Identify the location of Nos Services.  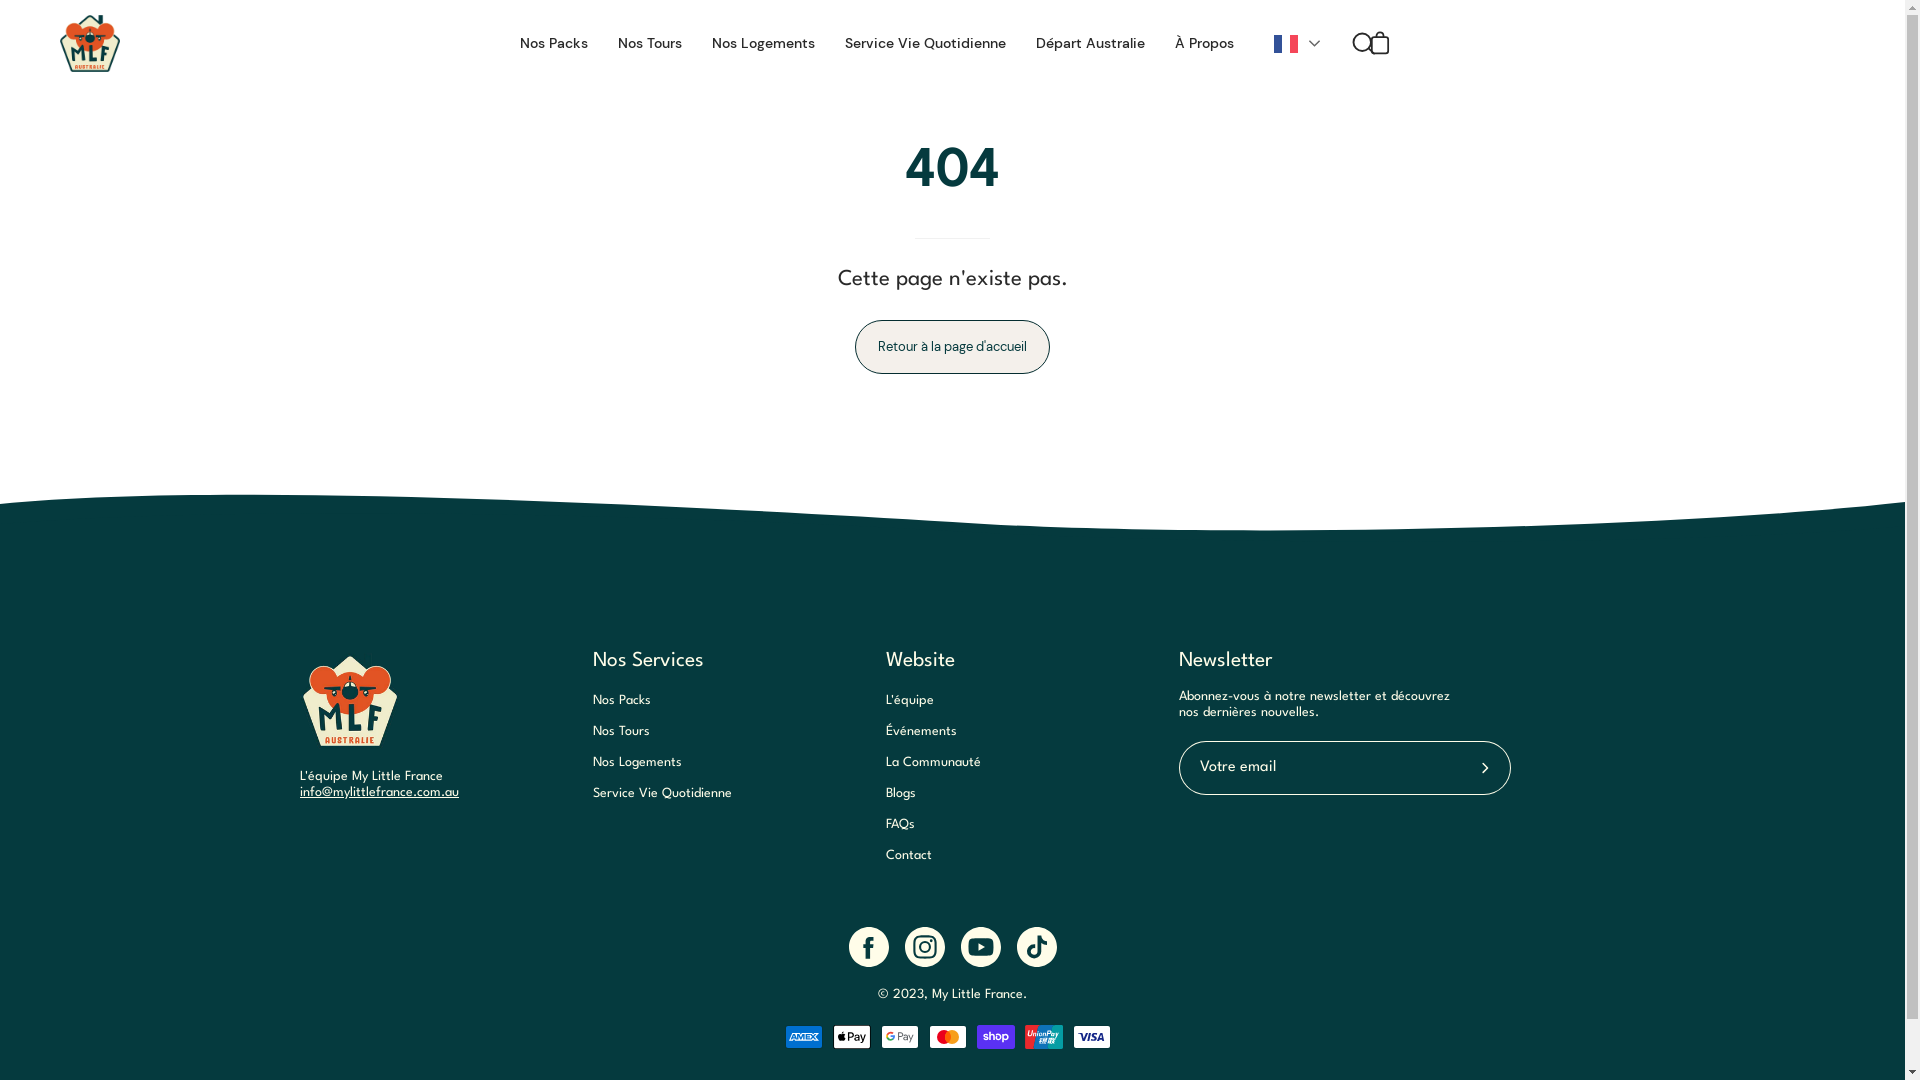
(648, 661).